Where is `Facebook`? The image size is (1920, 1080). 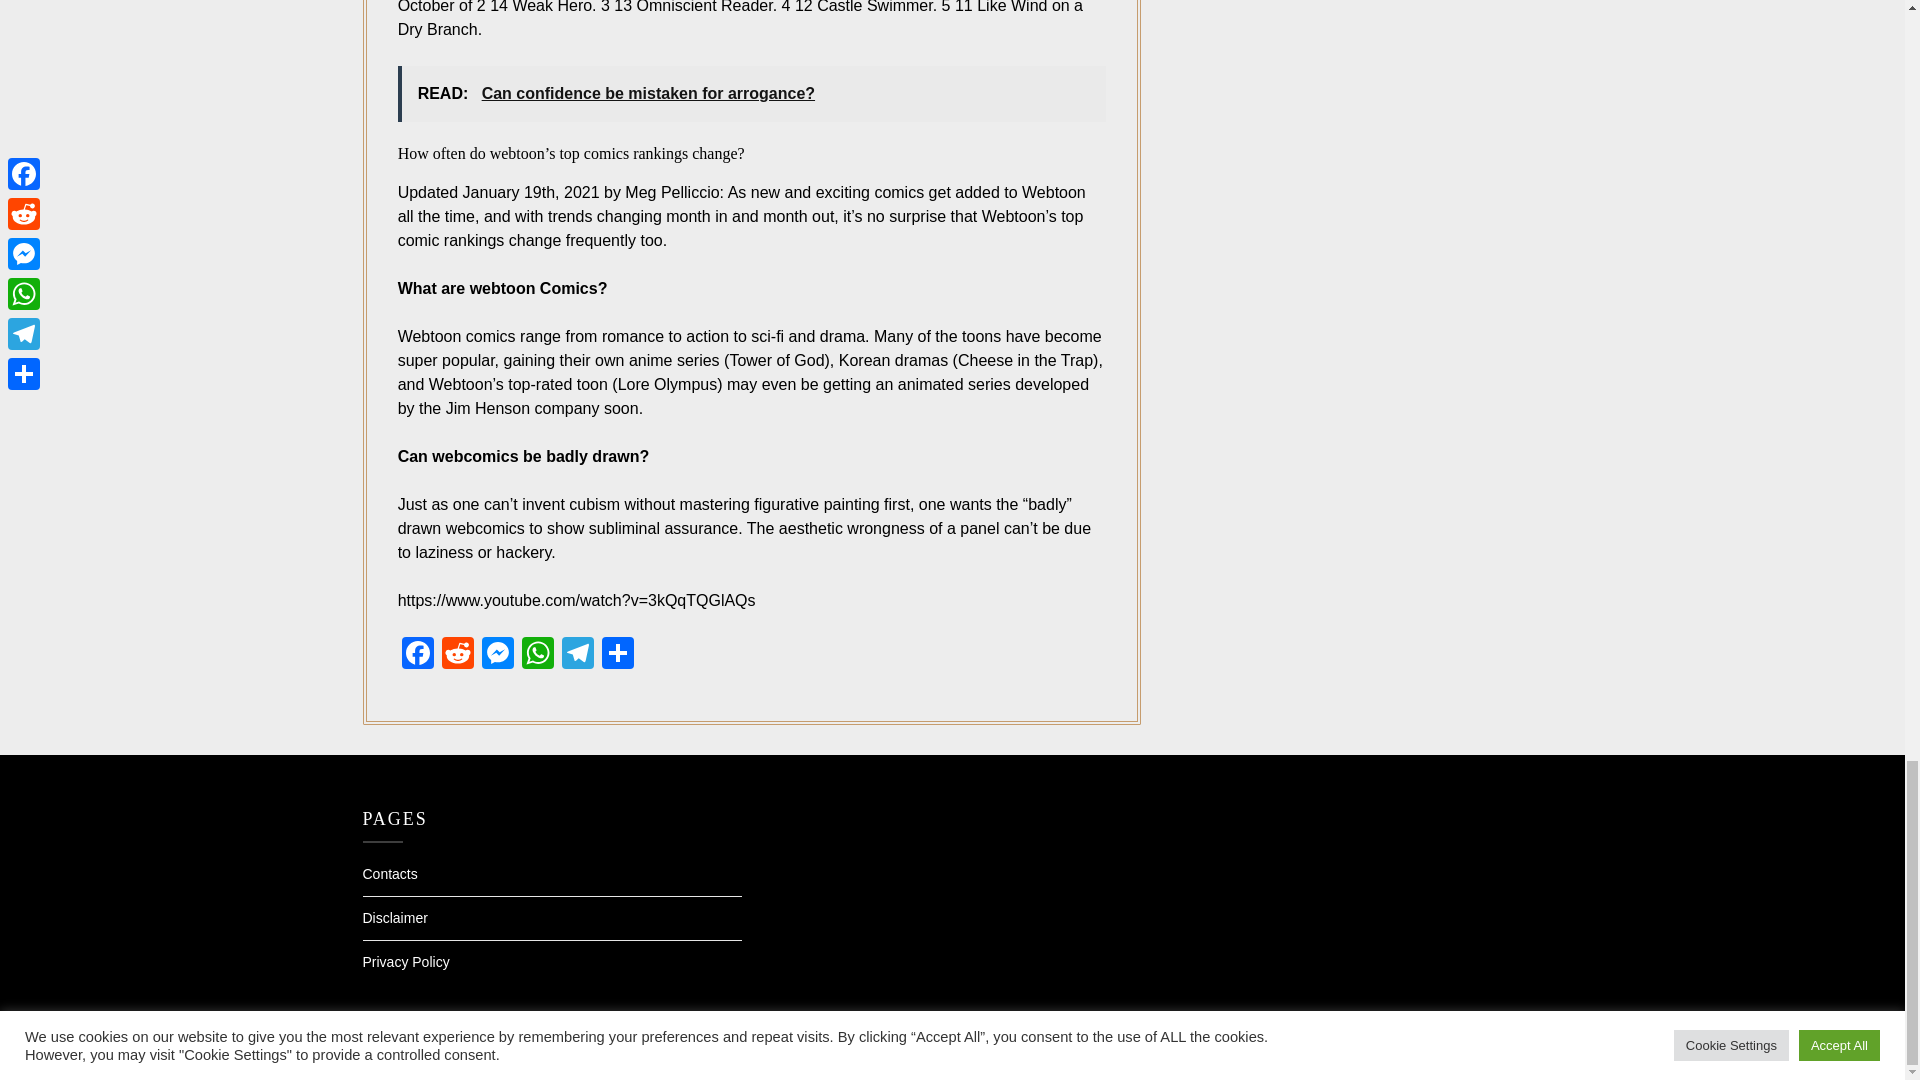
Facebook is located at coordinates (417, 655).